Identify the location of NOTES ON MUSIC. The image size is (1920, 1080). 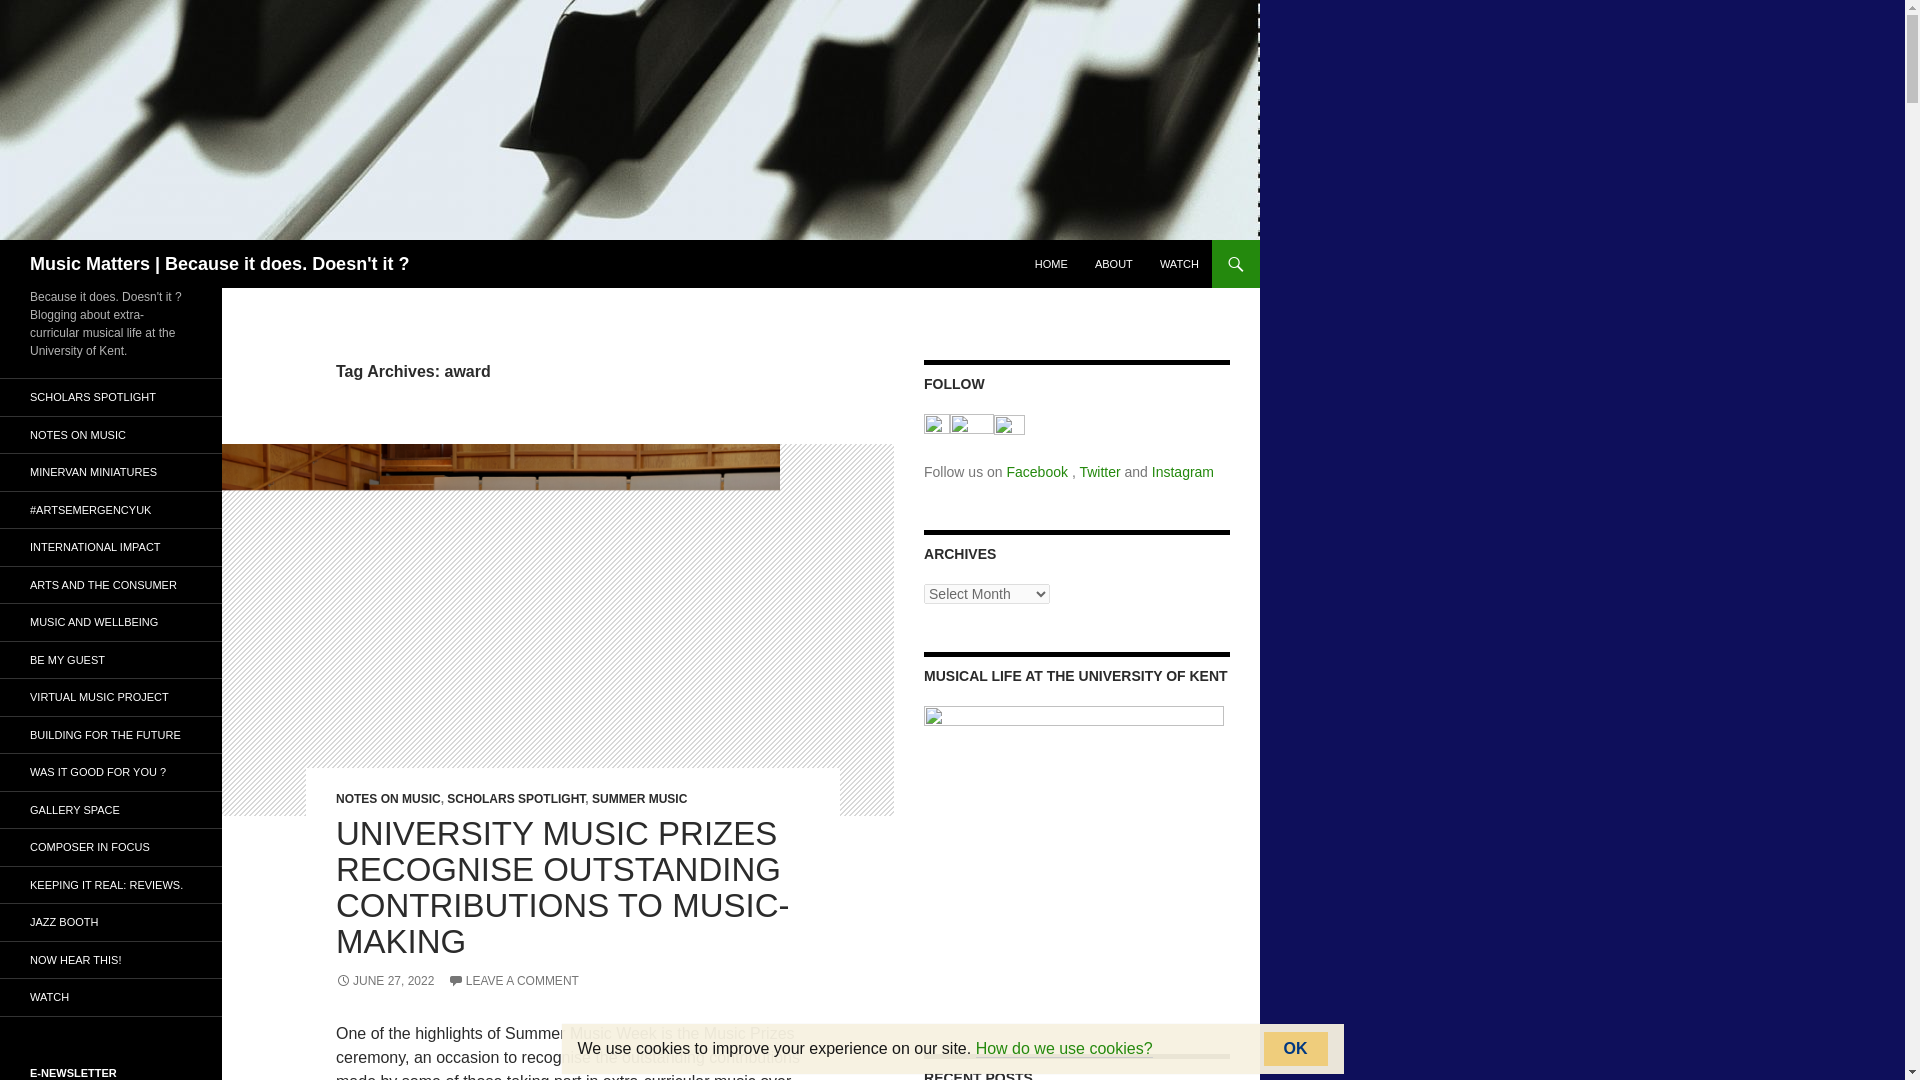
(388, 798).